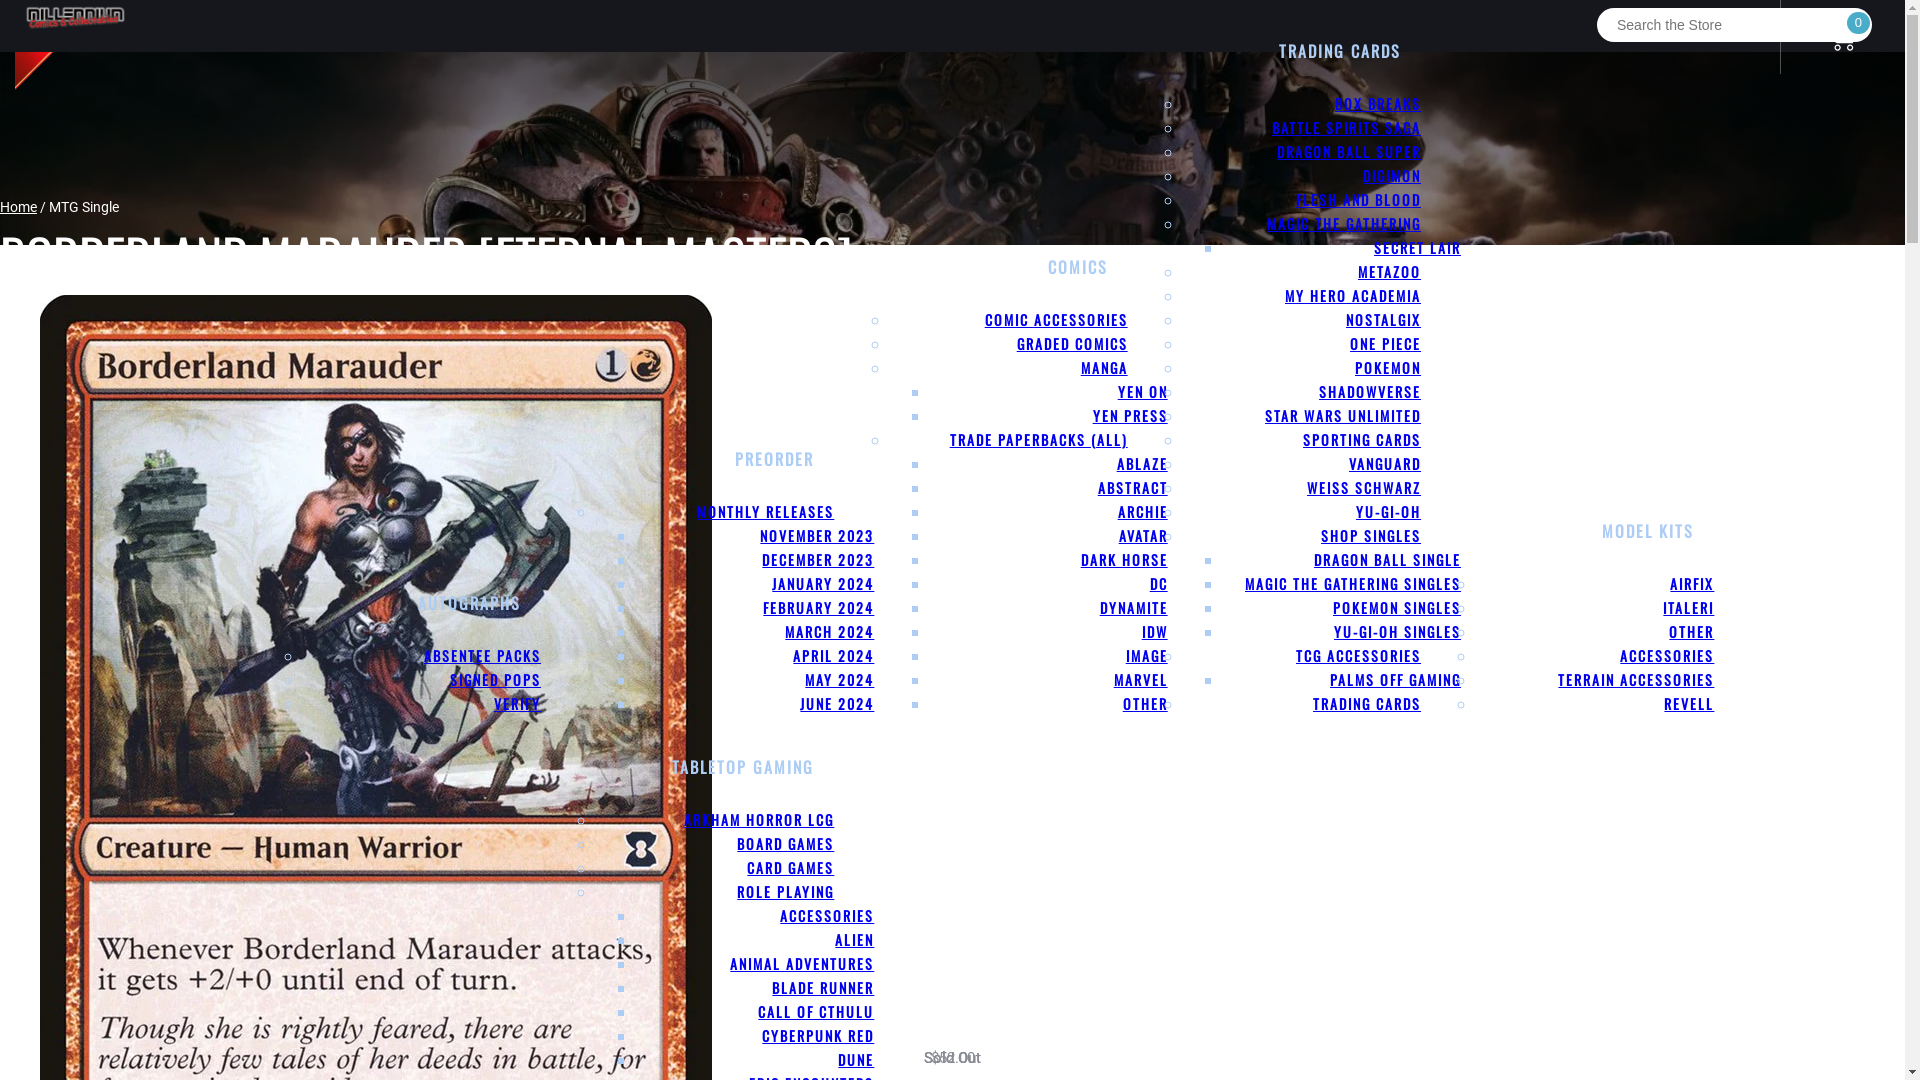 Image resolution: width=1920 pixels, height=1080 pixels. What do you see at coordinates (1146, 704) in the screenshot?
I see `OTHER` at bounding box center [1146, 704].